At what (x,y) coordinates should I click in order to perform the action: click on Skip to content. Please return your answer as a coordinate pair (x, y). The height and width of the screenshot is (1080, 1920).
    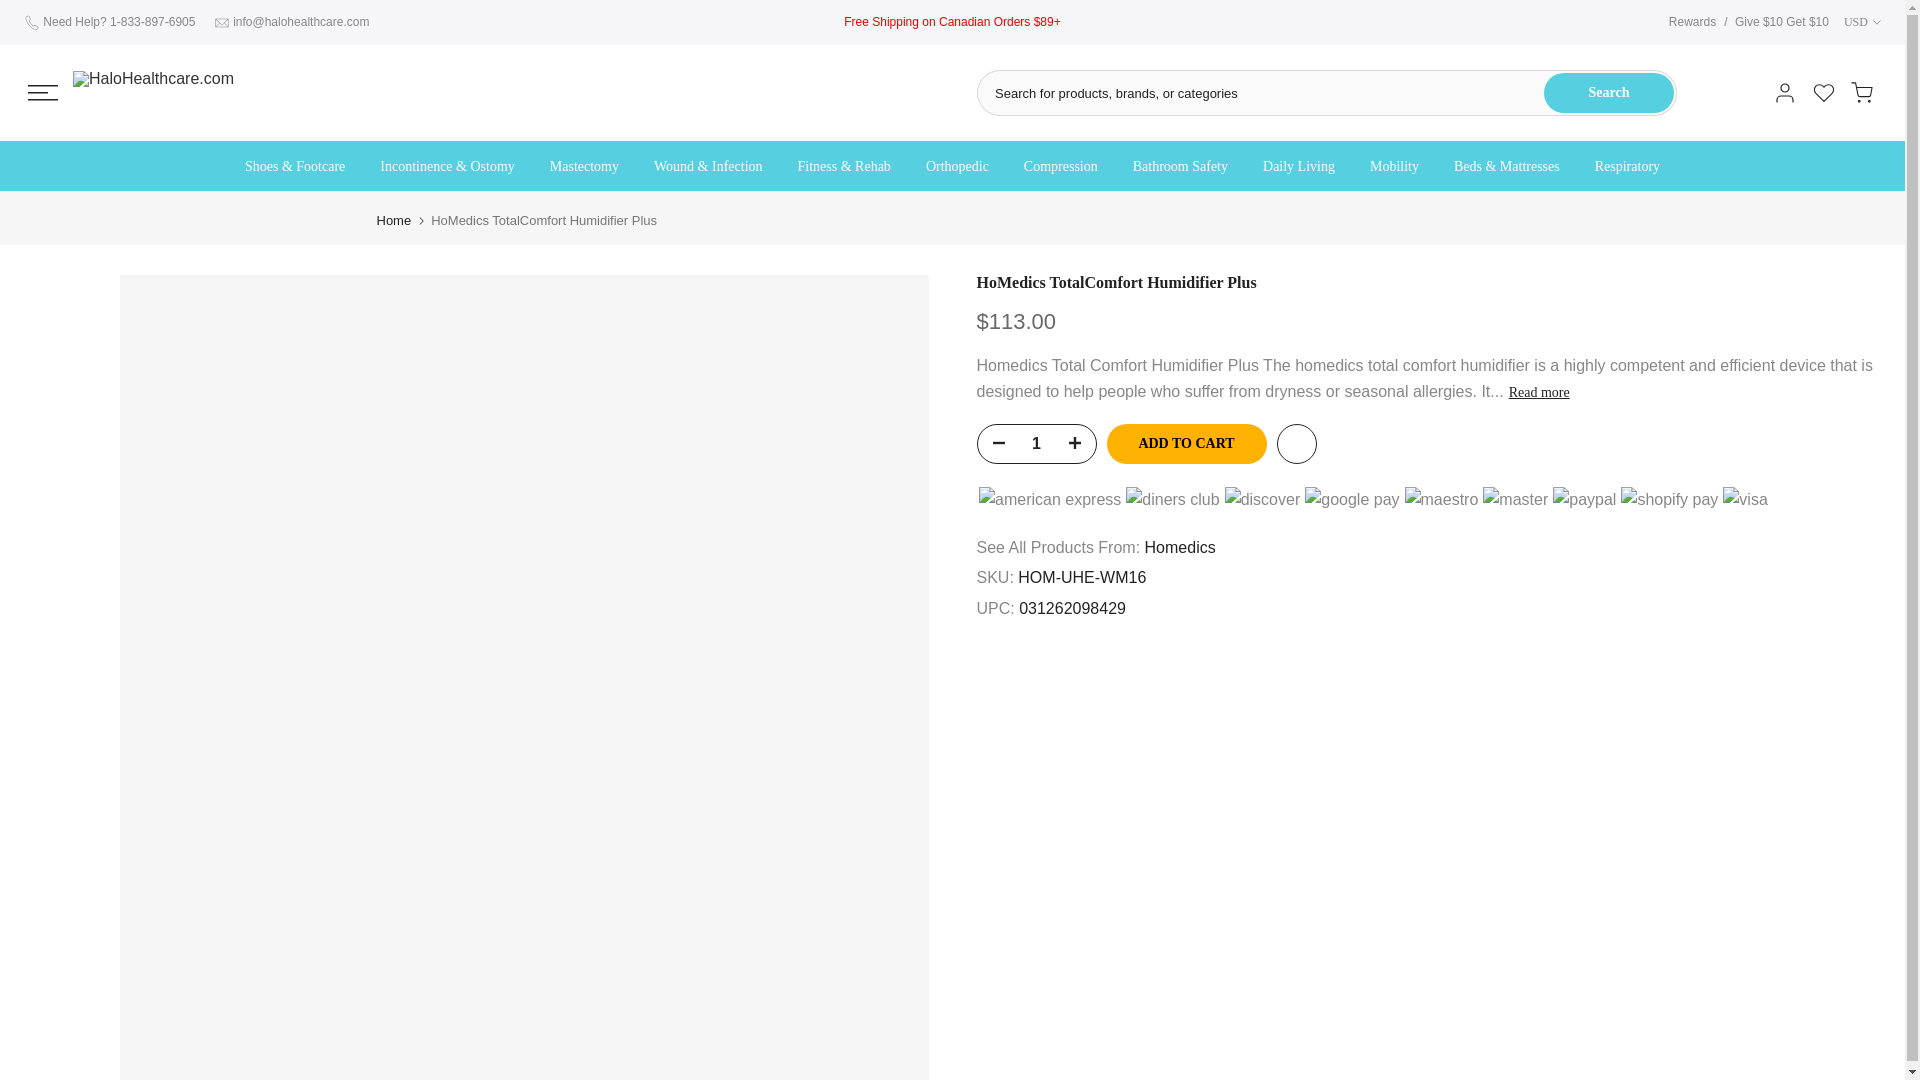
    Looking at the image, I should click on (14, 10).